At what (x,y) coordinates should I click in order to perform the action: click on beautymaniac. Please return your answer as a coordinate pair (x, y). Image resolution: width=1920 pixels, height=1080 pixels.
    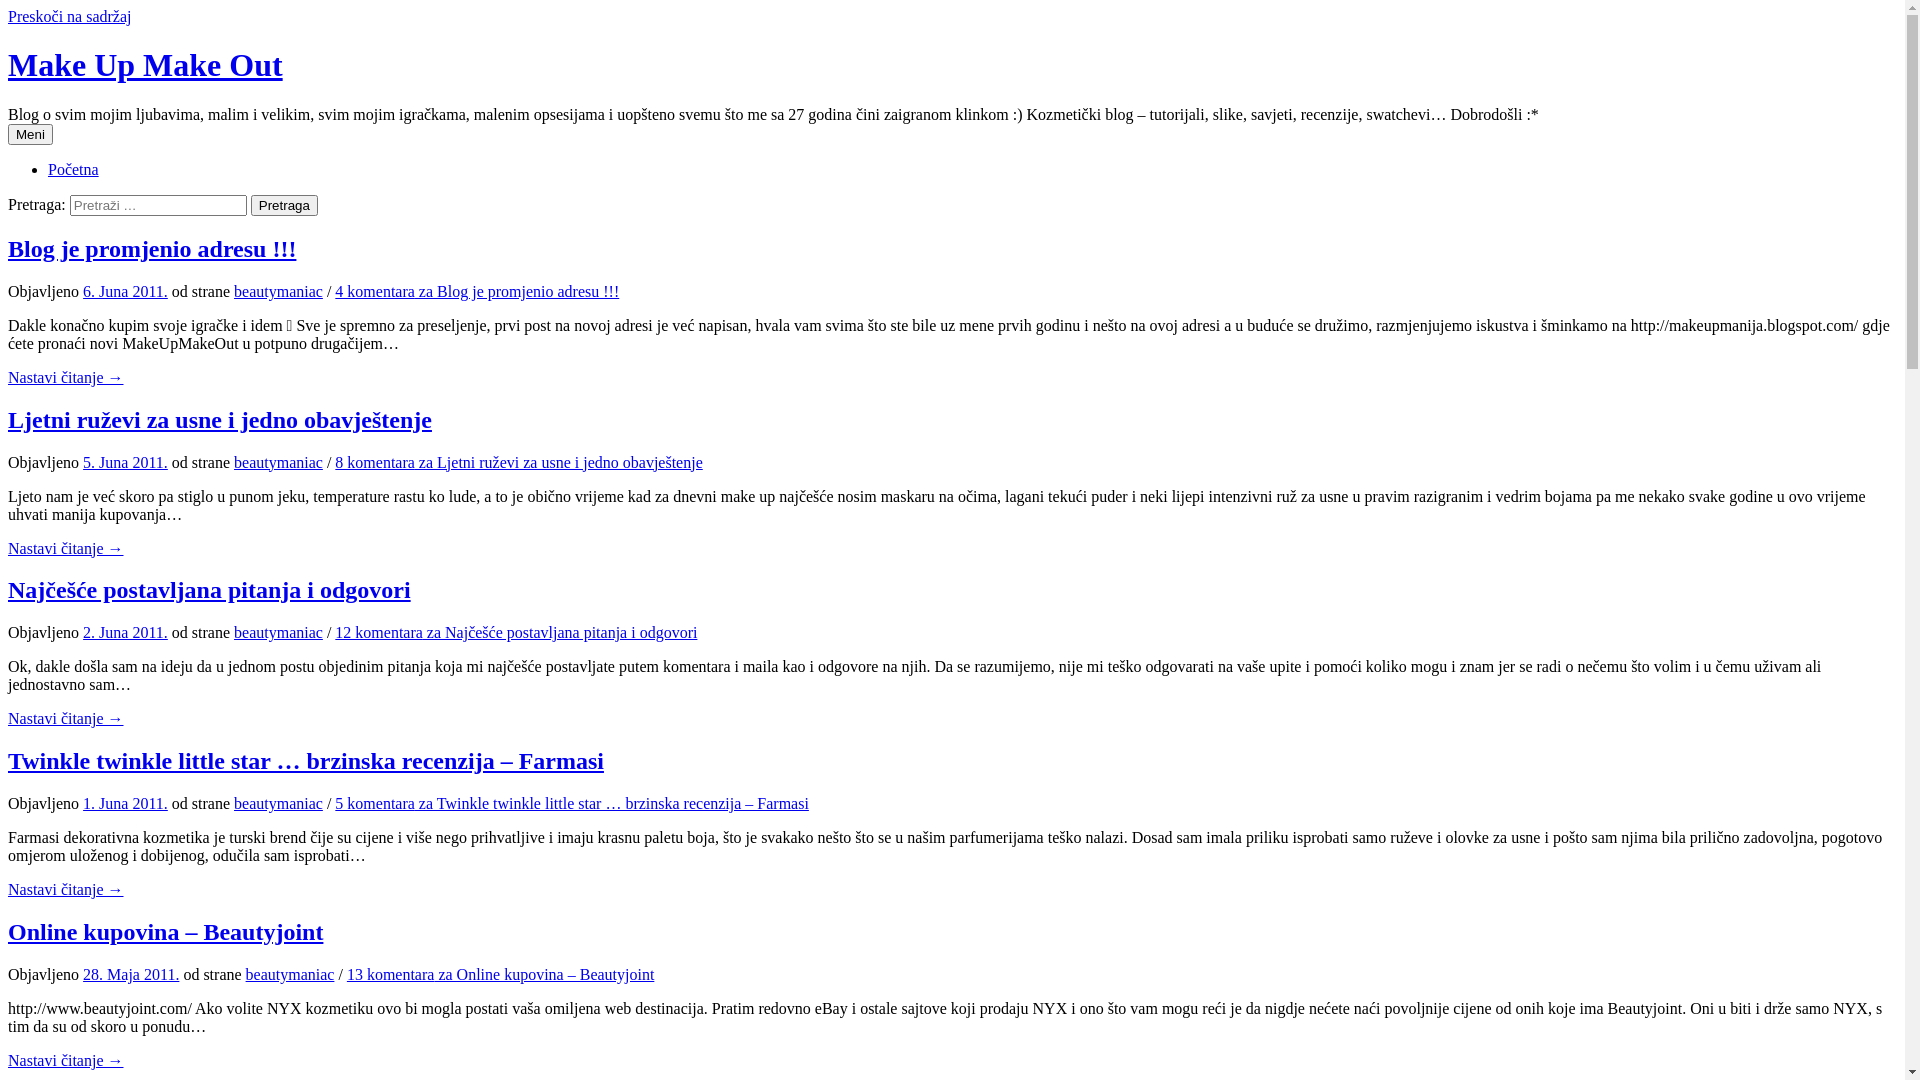
    Looking at the image, I should click on (278, 292).